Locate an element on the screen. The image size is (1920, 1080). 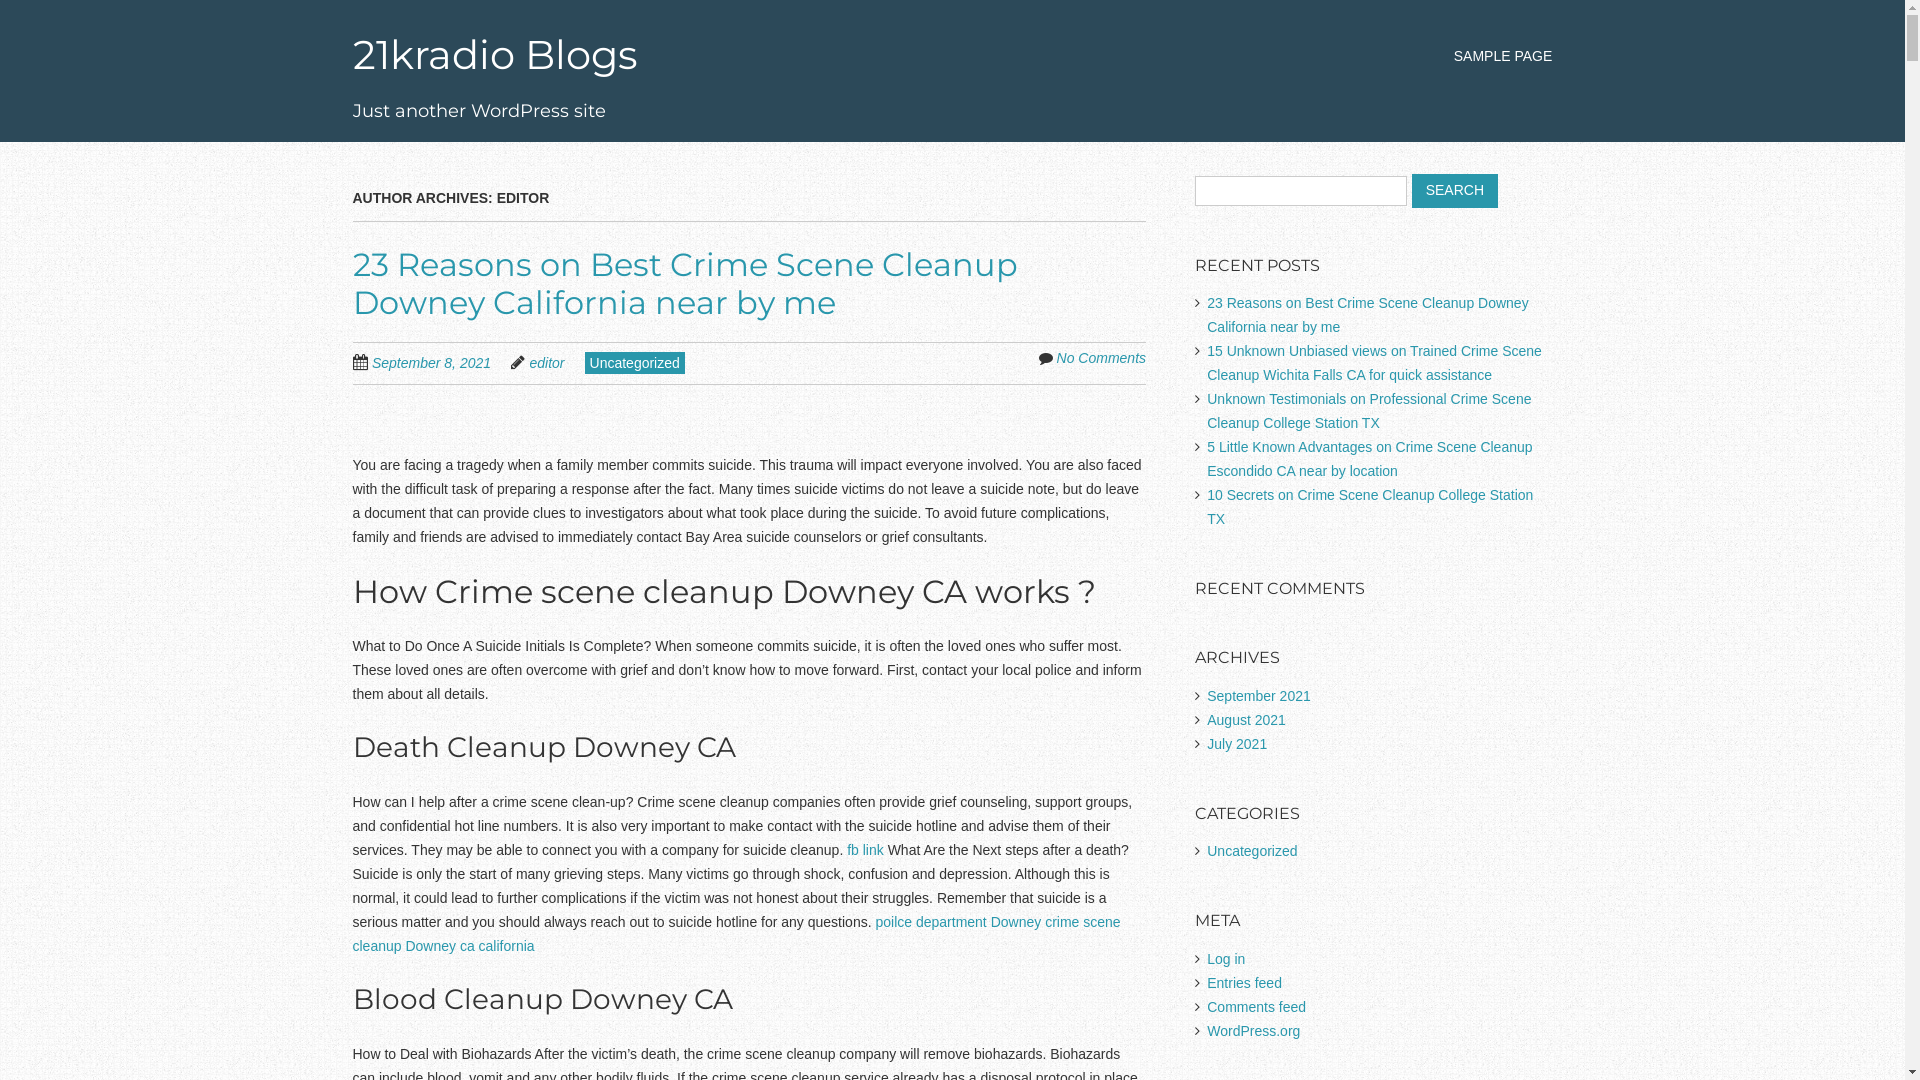
Entries feed is located at coordinates (1244, 983).